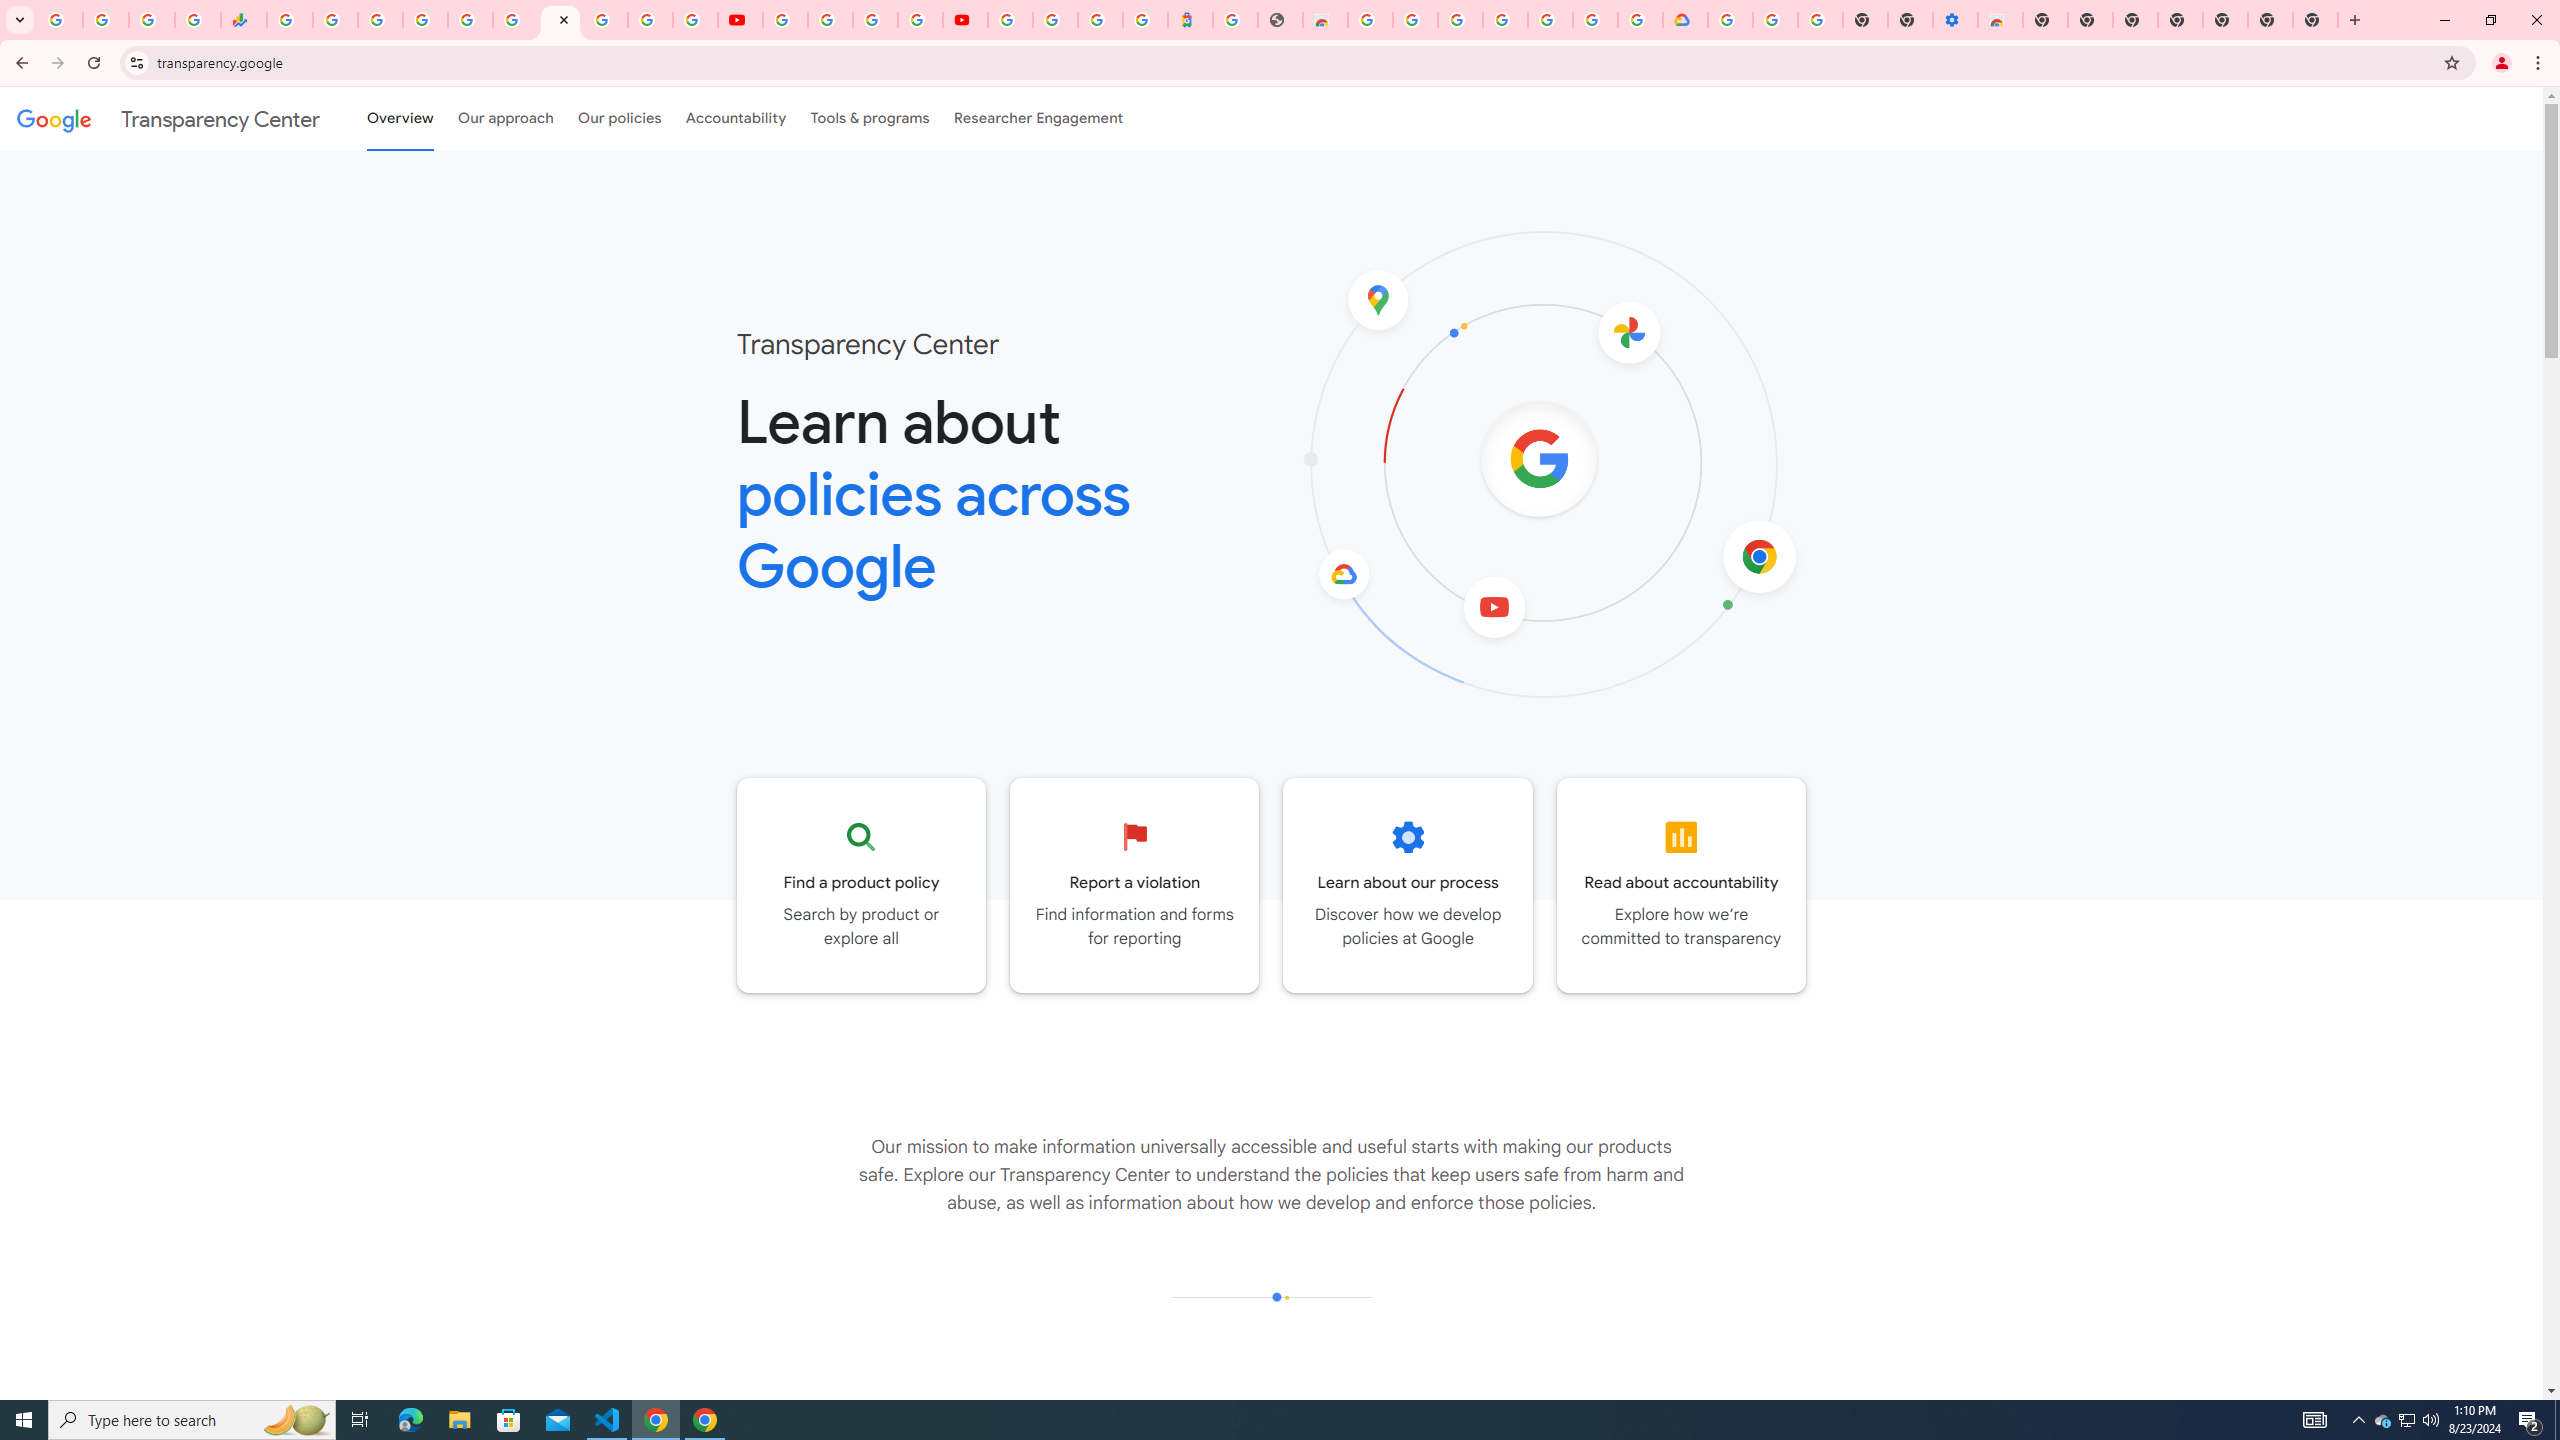 This screenshot has width=2560, height=1440. Describe the element at coordinates (505, 118) in the screenshot. I see `Our approach` at that location.